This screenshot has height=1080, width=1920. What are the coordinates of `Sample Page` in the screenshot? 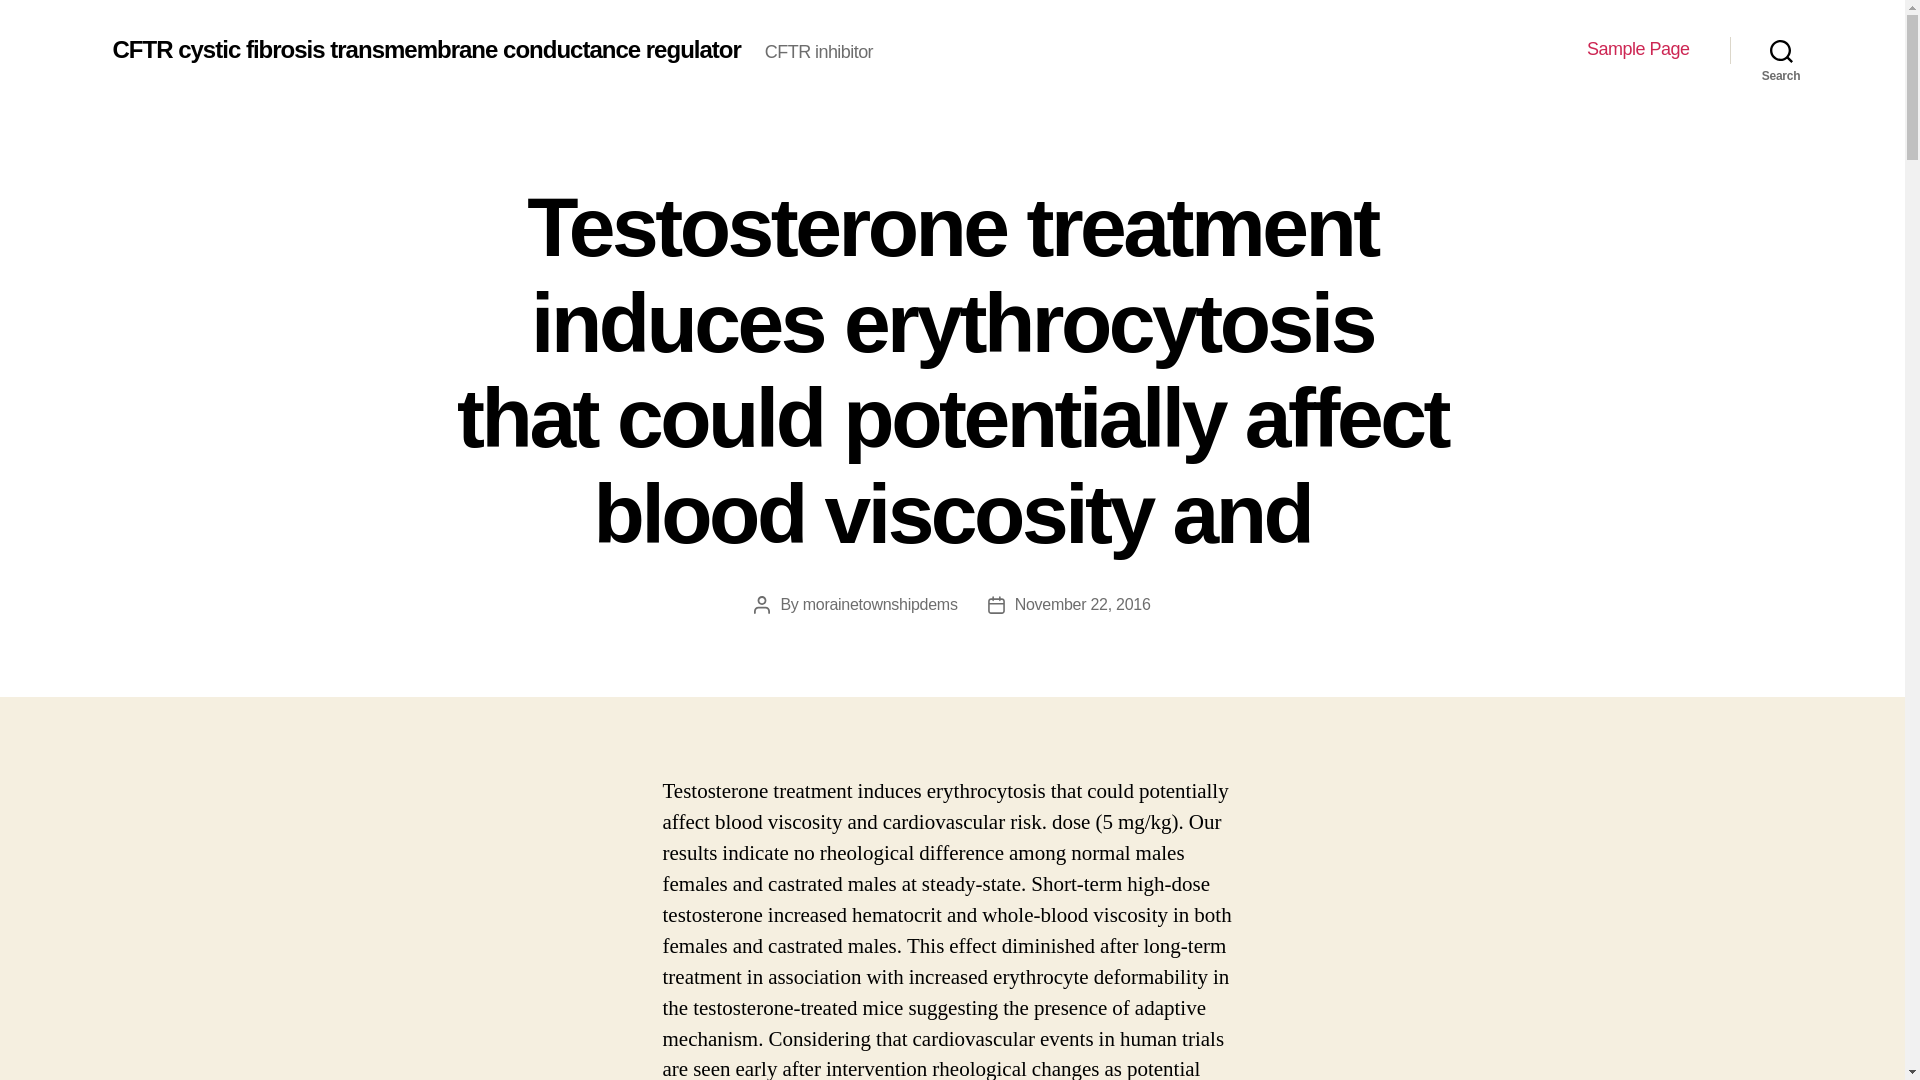 It's located at (1638, 49).